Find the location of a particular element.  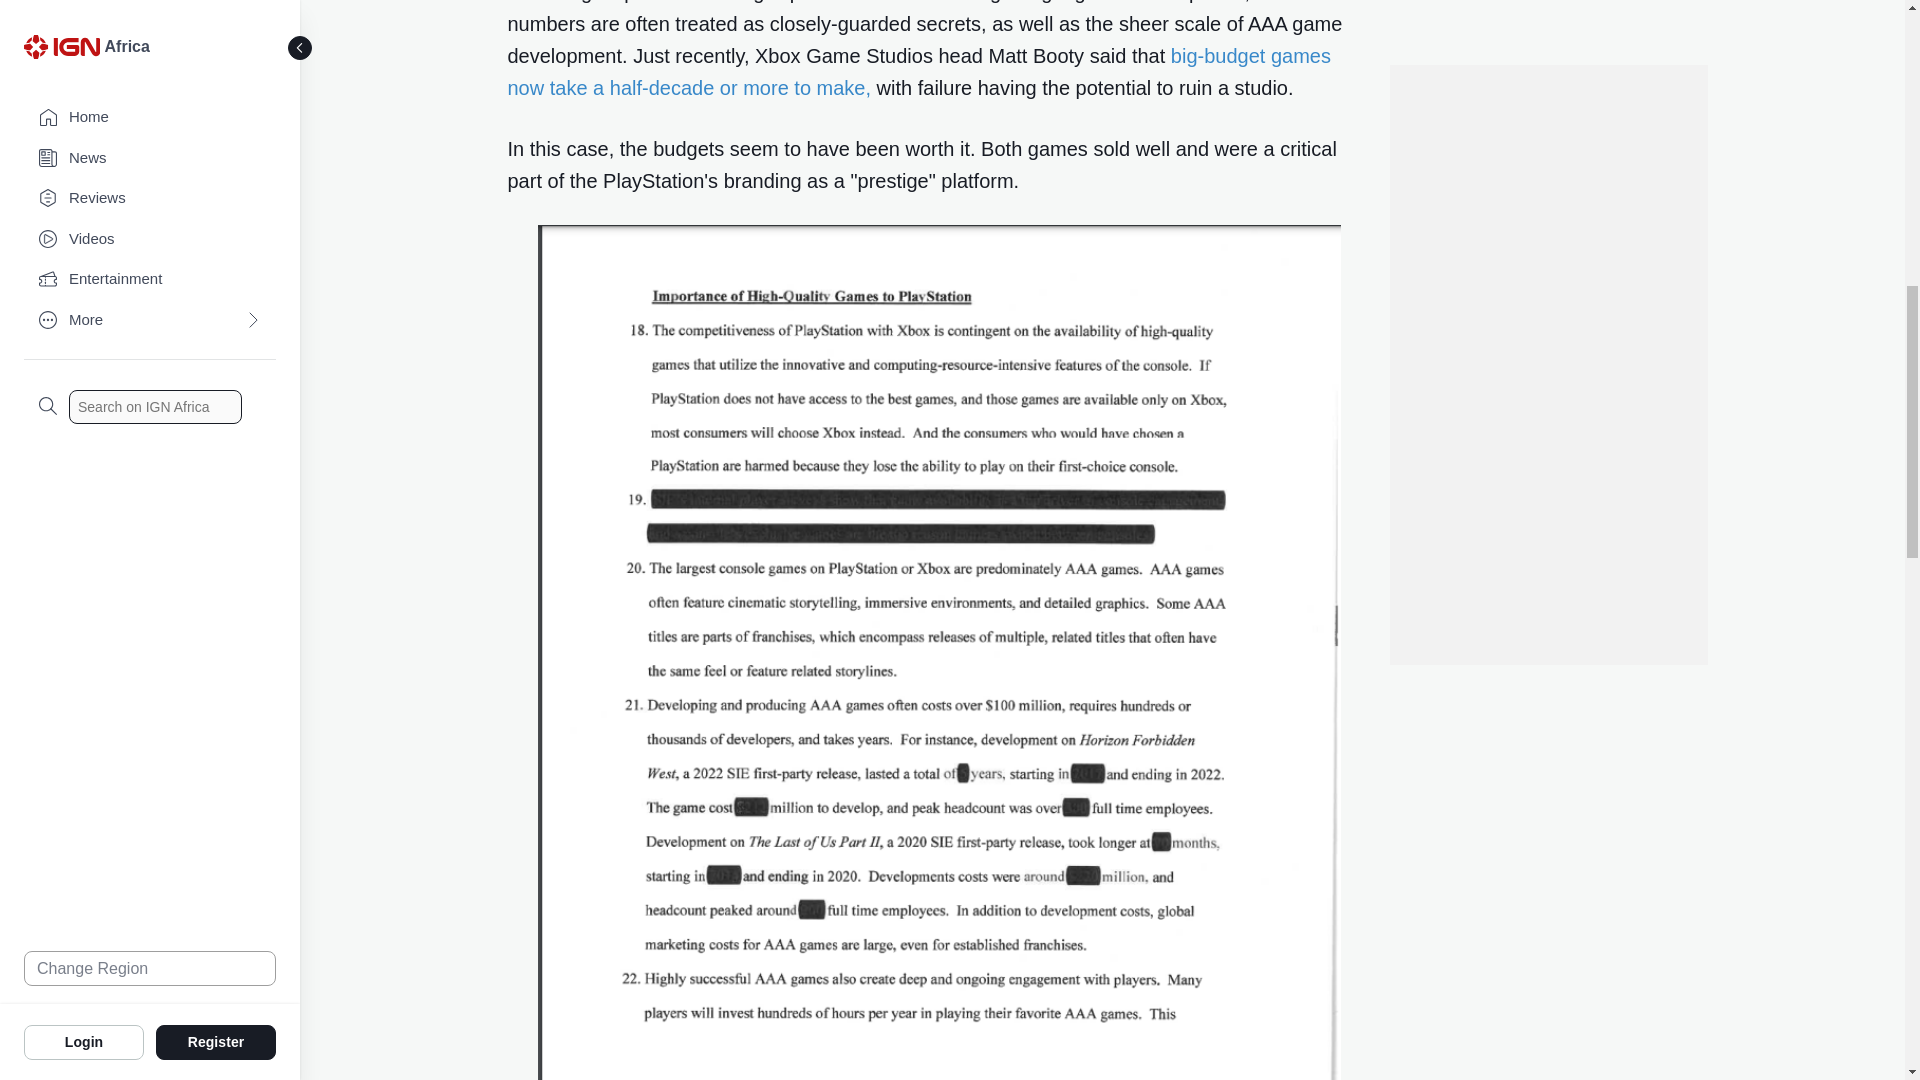

3rd party ad content is located at coordinates (1547, 154).